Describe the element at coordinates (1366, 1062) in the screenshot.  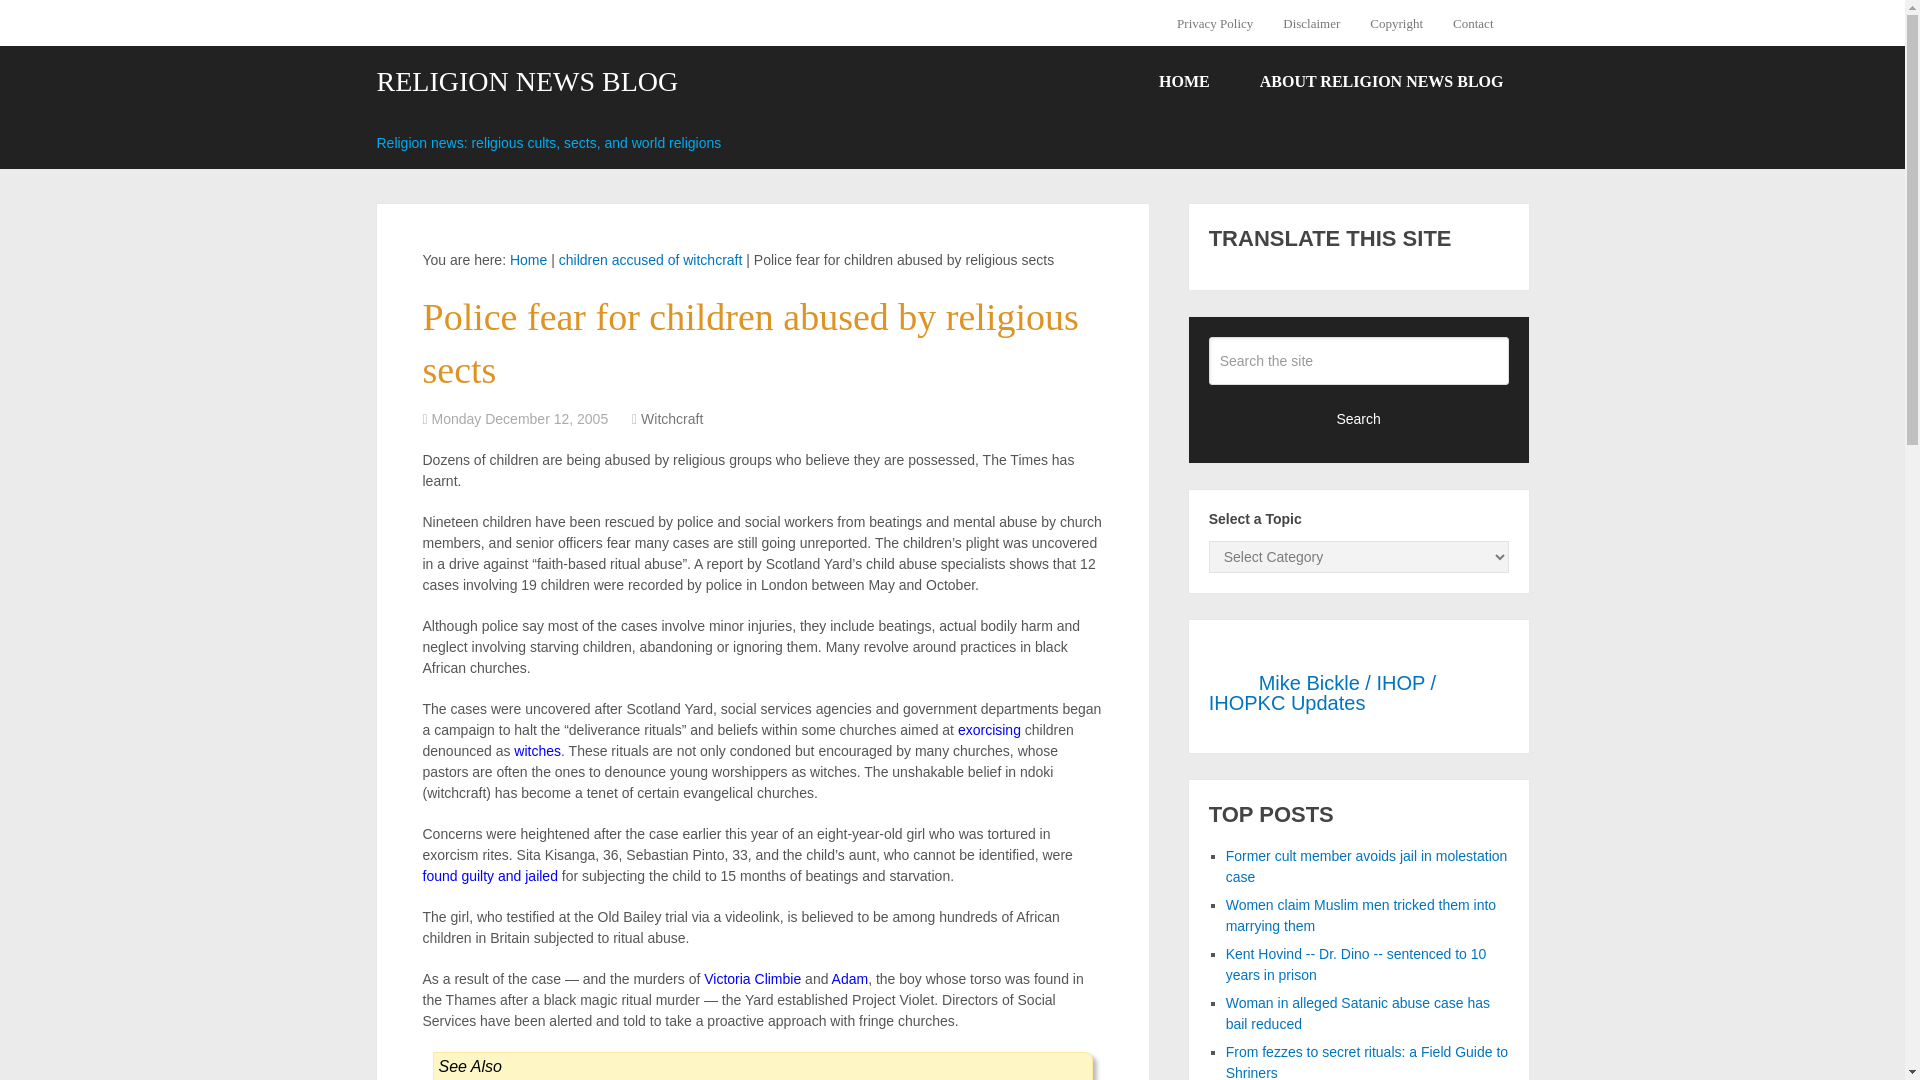
I see `From fezzes to secret rituals: a Field Guide to Shriners` at that location.